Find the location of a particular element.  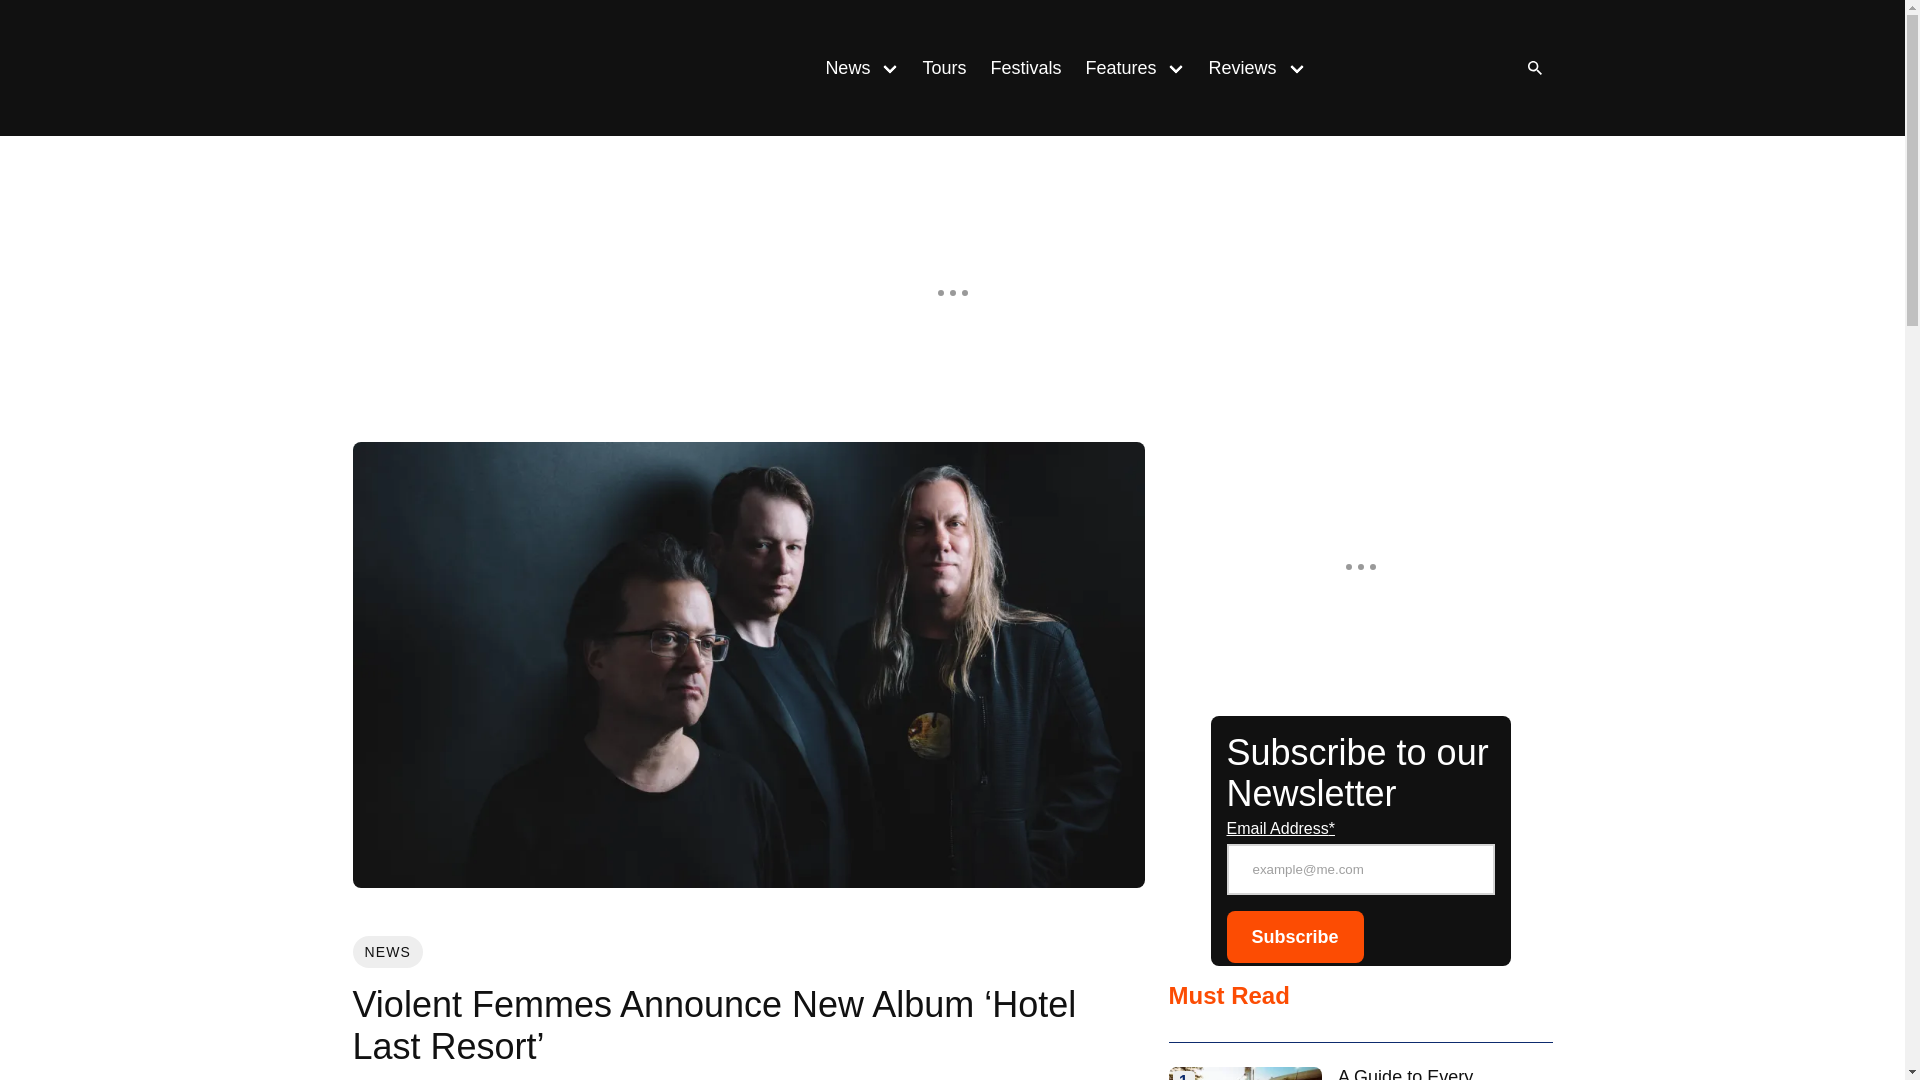

Open menu is located at coordinates (1176, 67).